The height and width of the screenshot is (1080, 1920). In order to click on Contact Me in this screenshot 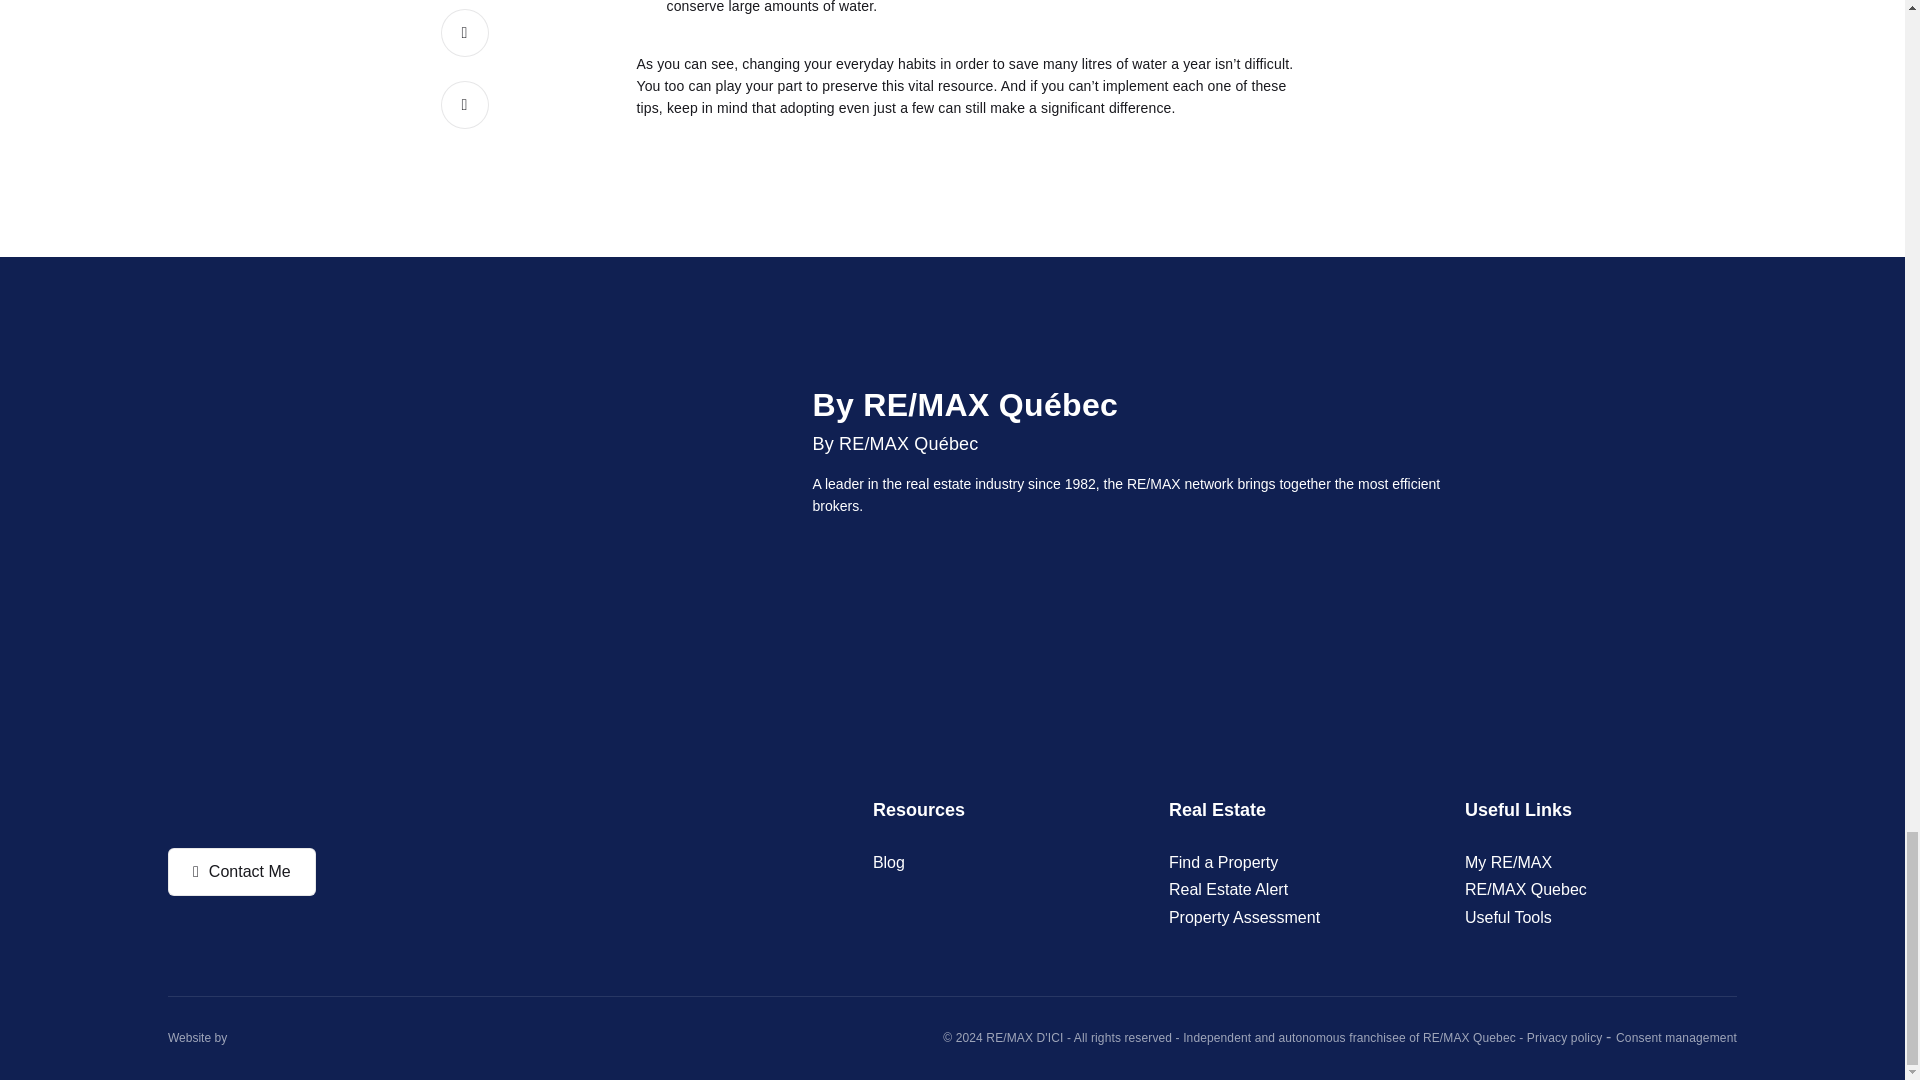, I will do `click(242, 870)`.